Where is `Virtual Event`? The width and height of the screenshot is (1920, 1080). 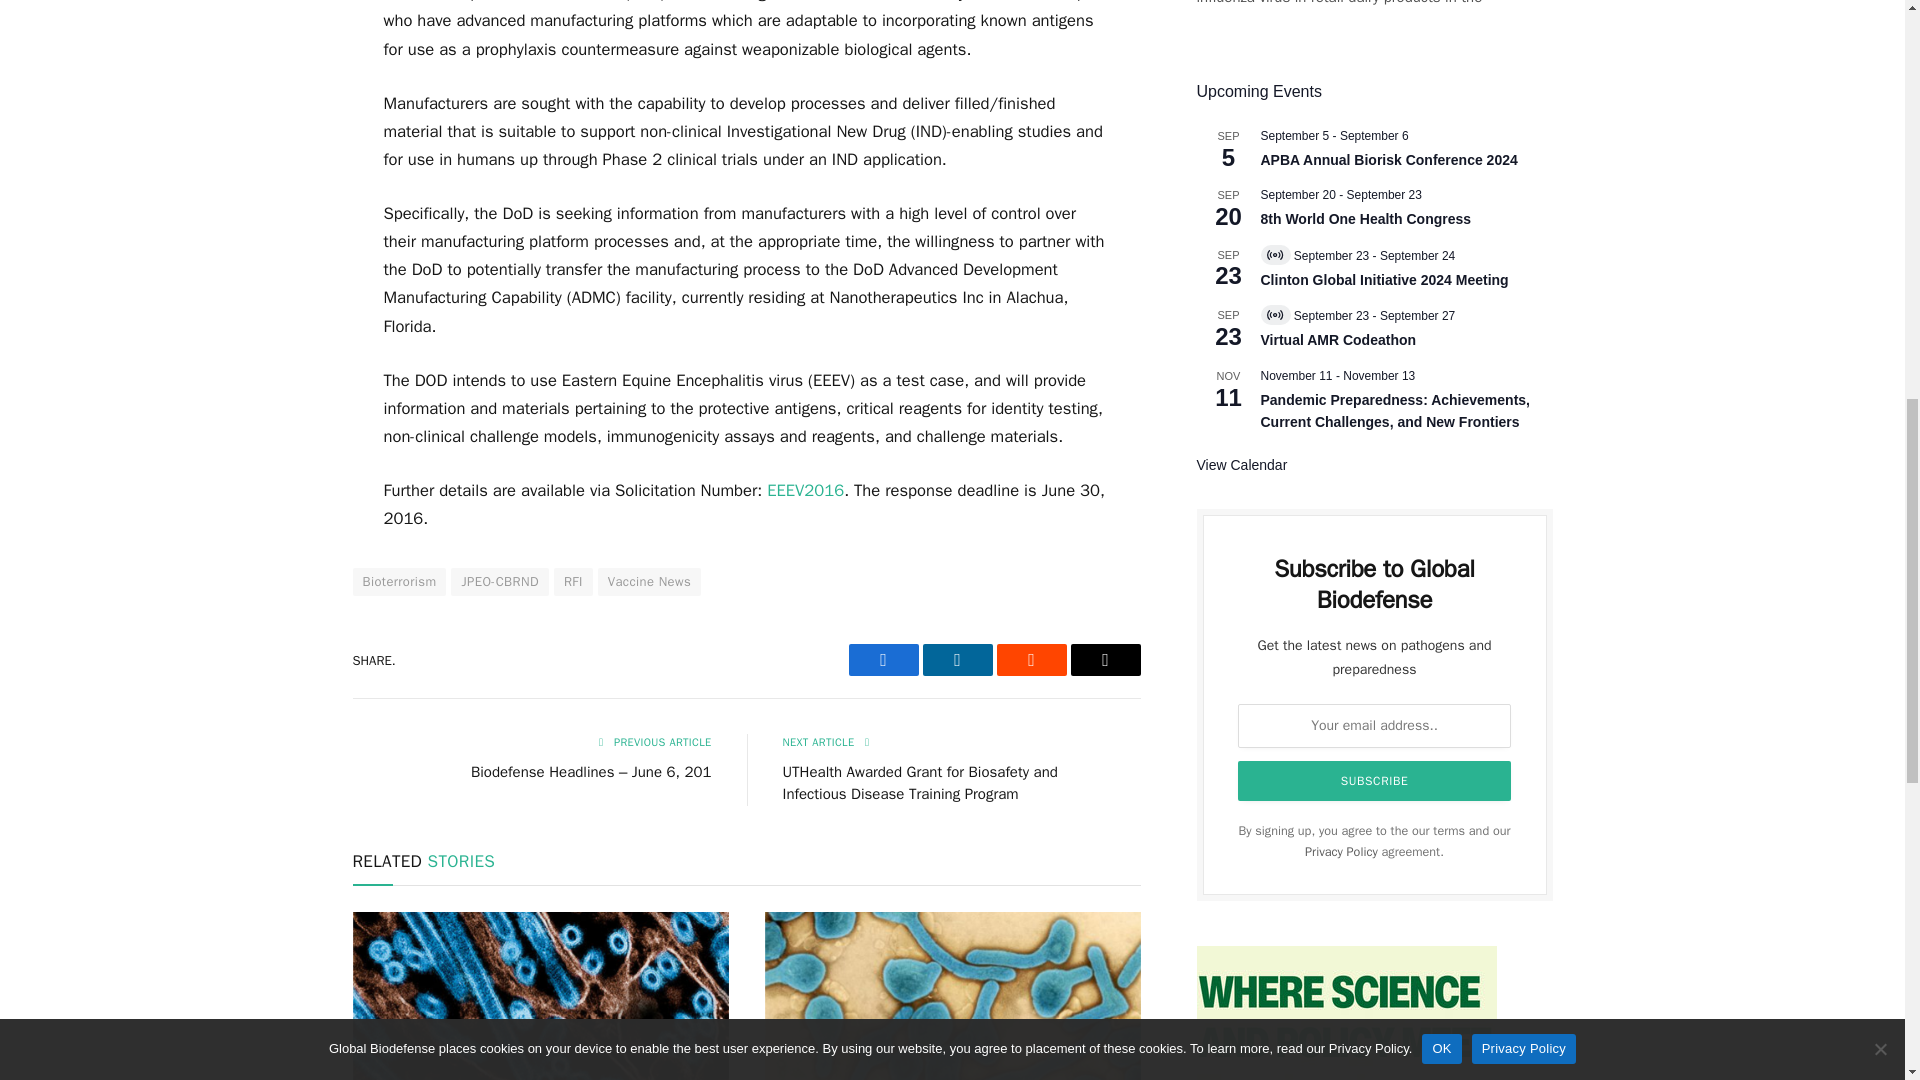 Virtual Event is located at coordinates (1274, 254).